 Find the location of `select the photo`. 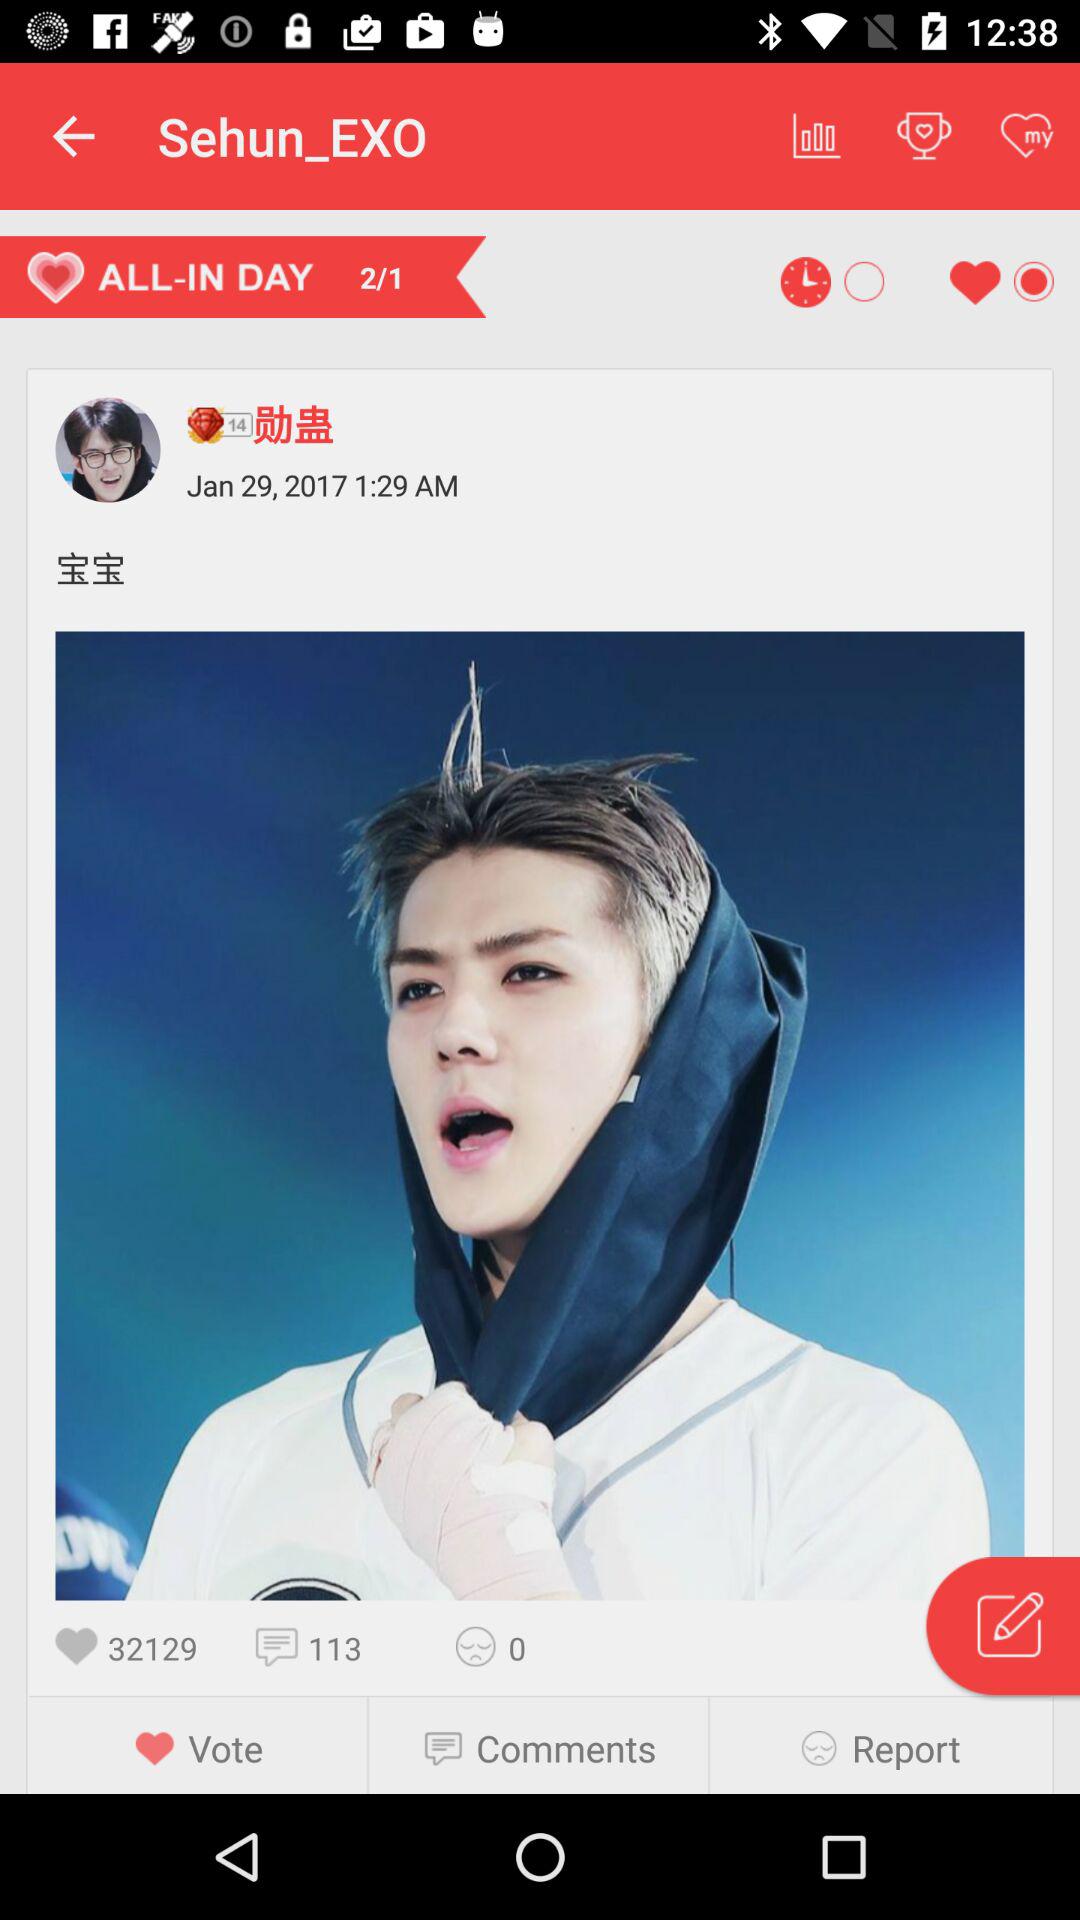

select the photo is located at coordinates (540, 1116).